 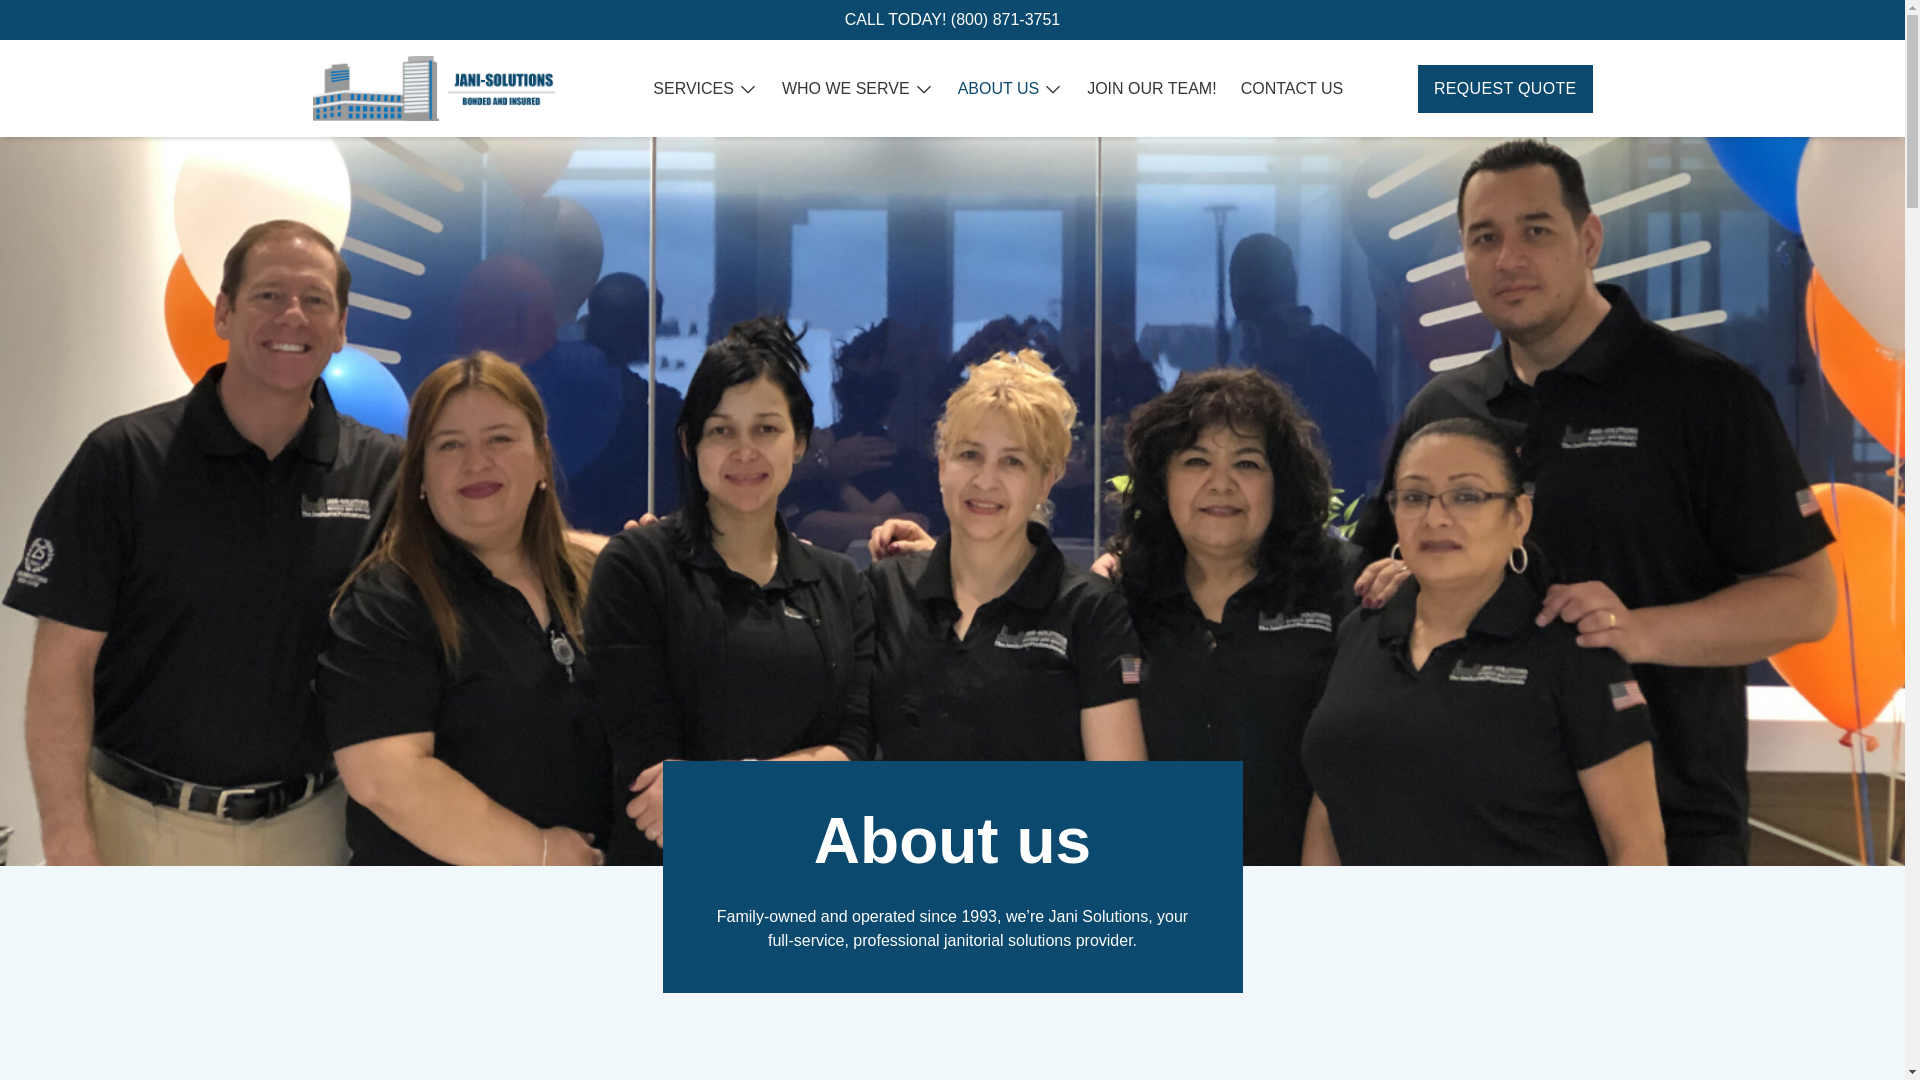 What do you see at coordinates (1506, 88) in the screenshot?
I see `REQUEST QUOTE` at bounding box center [1506, 88].